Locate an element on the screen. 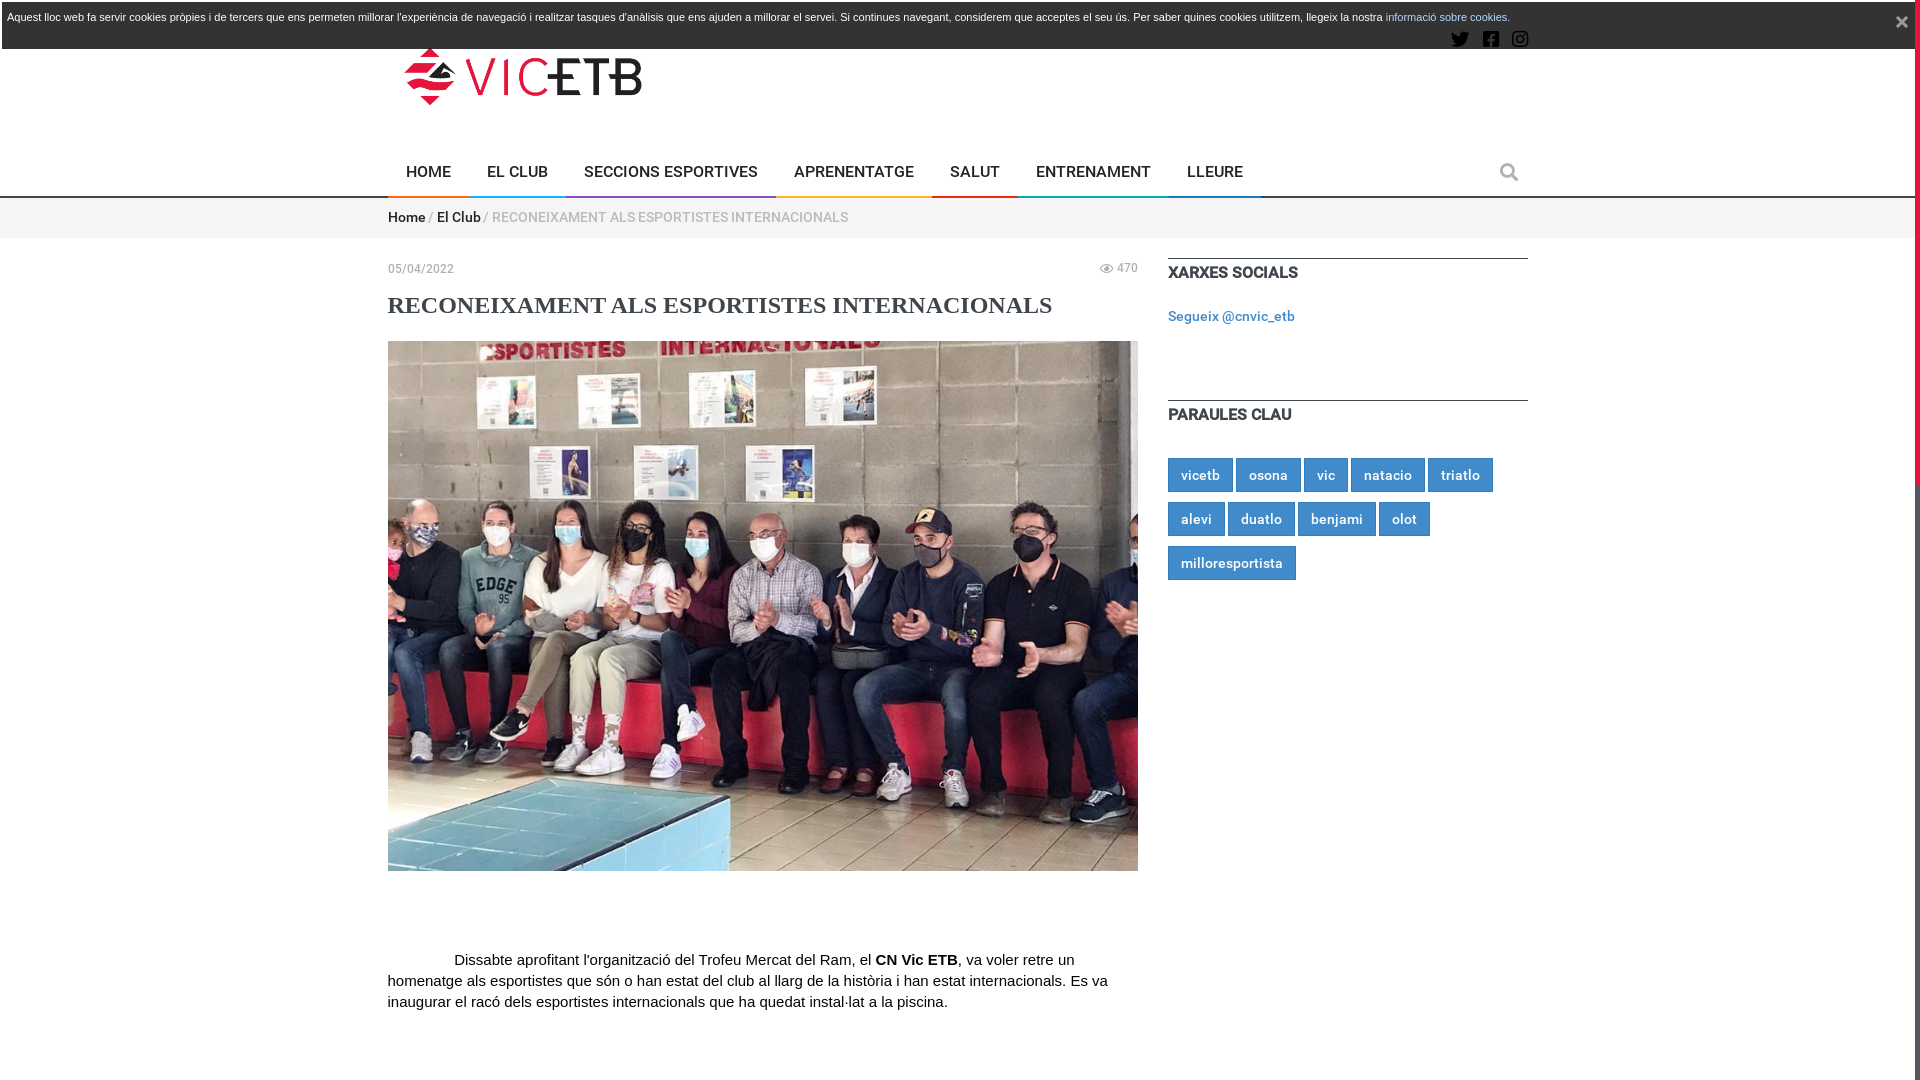 This screenshot has width=1920, height=1080.   is located at coordinates (1902, 26).